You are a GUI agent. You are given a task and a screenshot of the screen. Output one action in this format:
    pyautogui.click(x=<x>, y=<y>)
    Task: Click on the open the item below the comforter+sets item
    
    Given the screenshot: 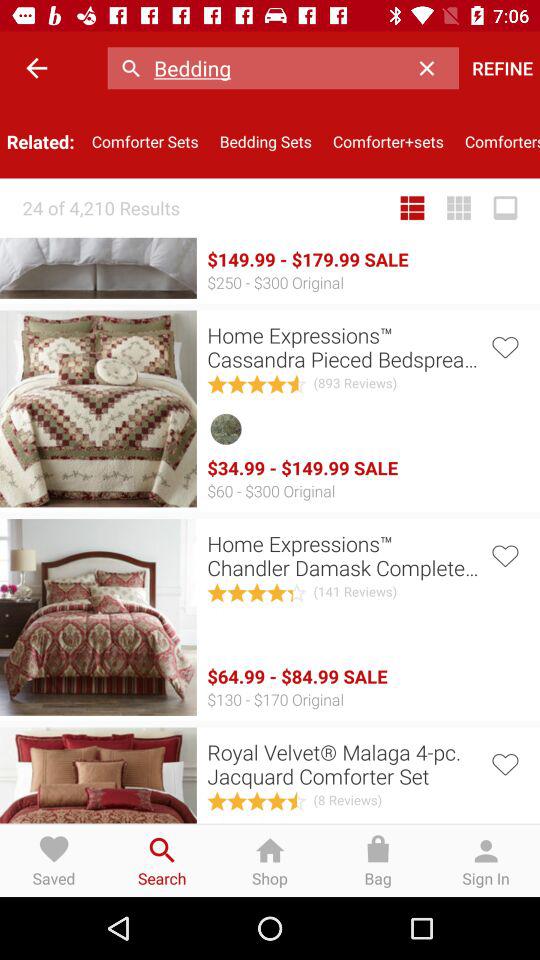 What is the action you would take?
    pyautogui.click(x=459, y=208)
    